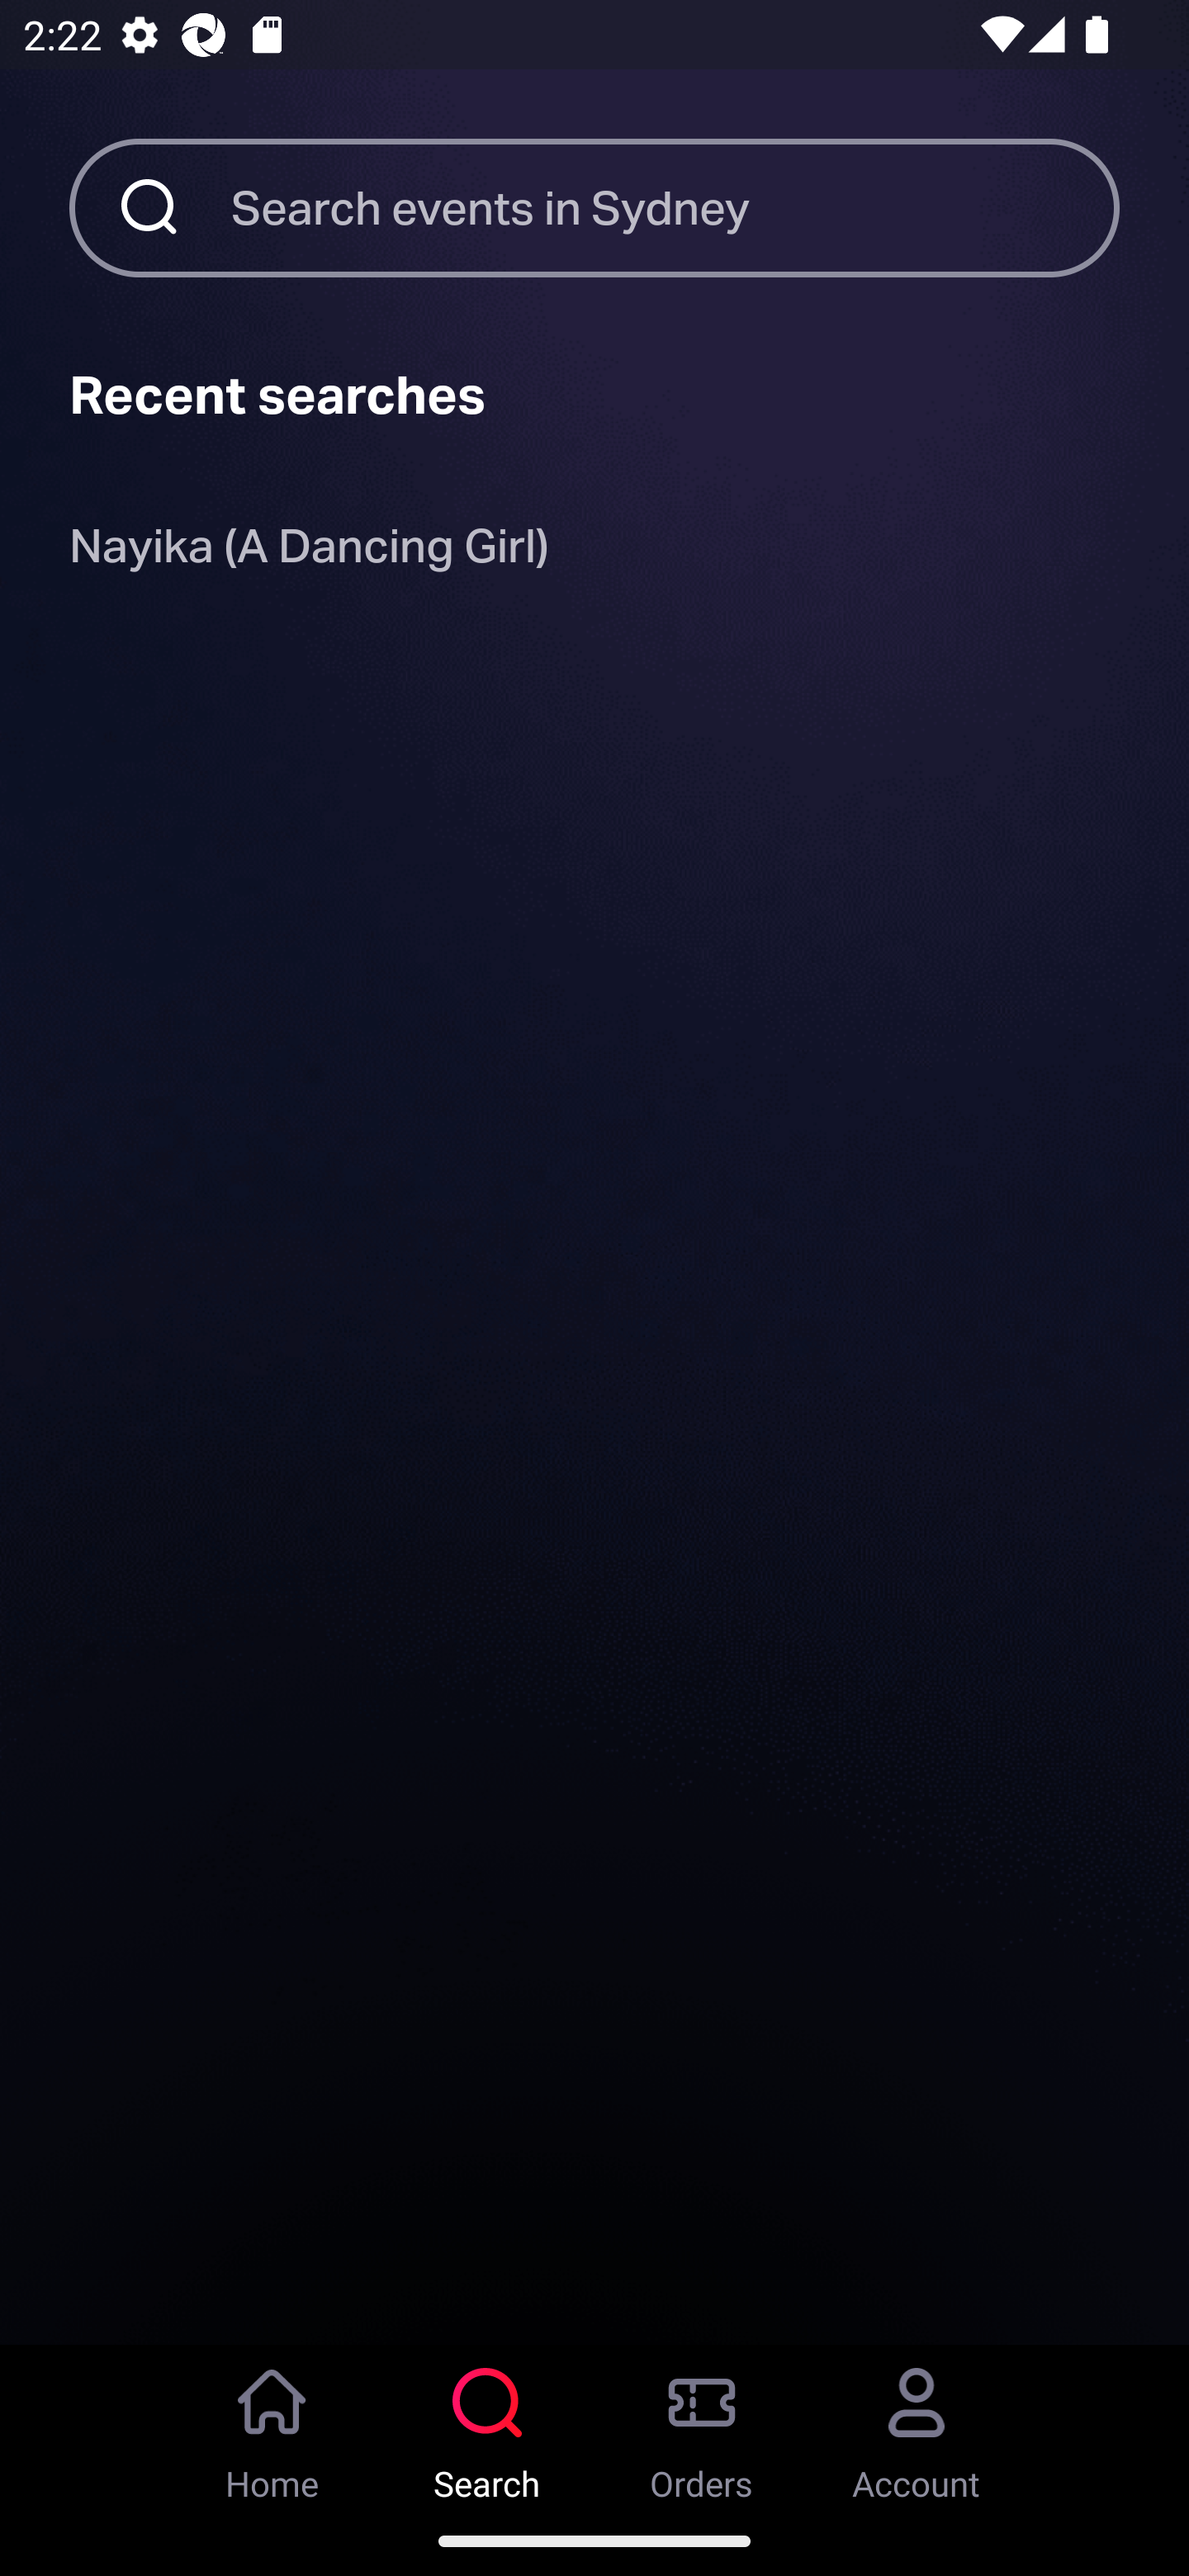 The image size is (1189, 2576). I want to click on Orders, so click(702, 2425).